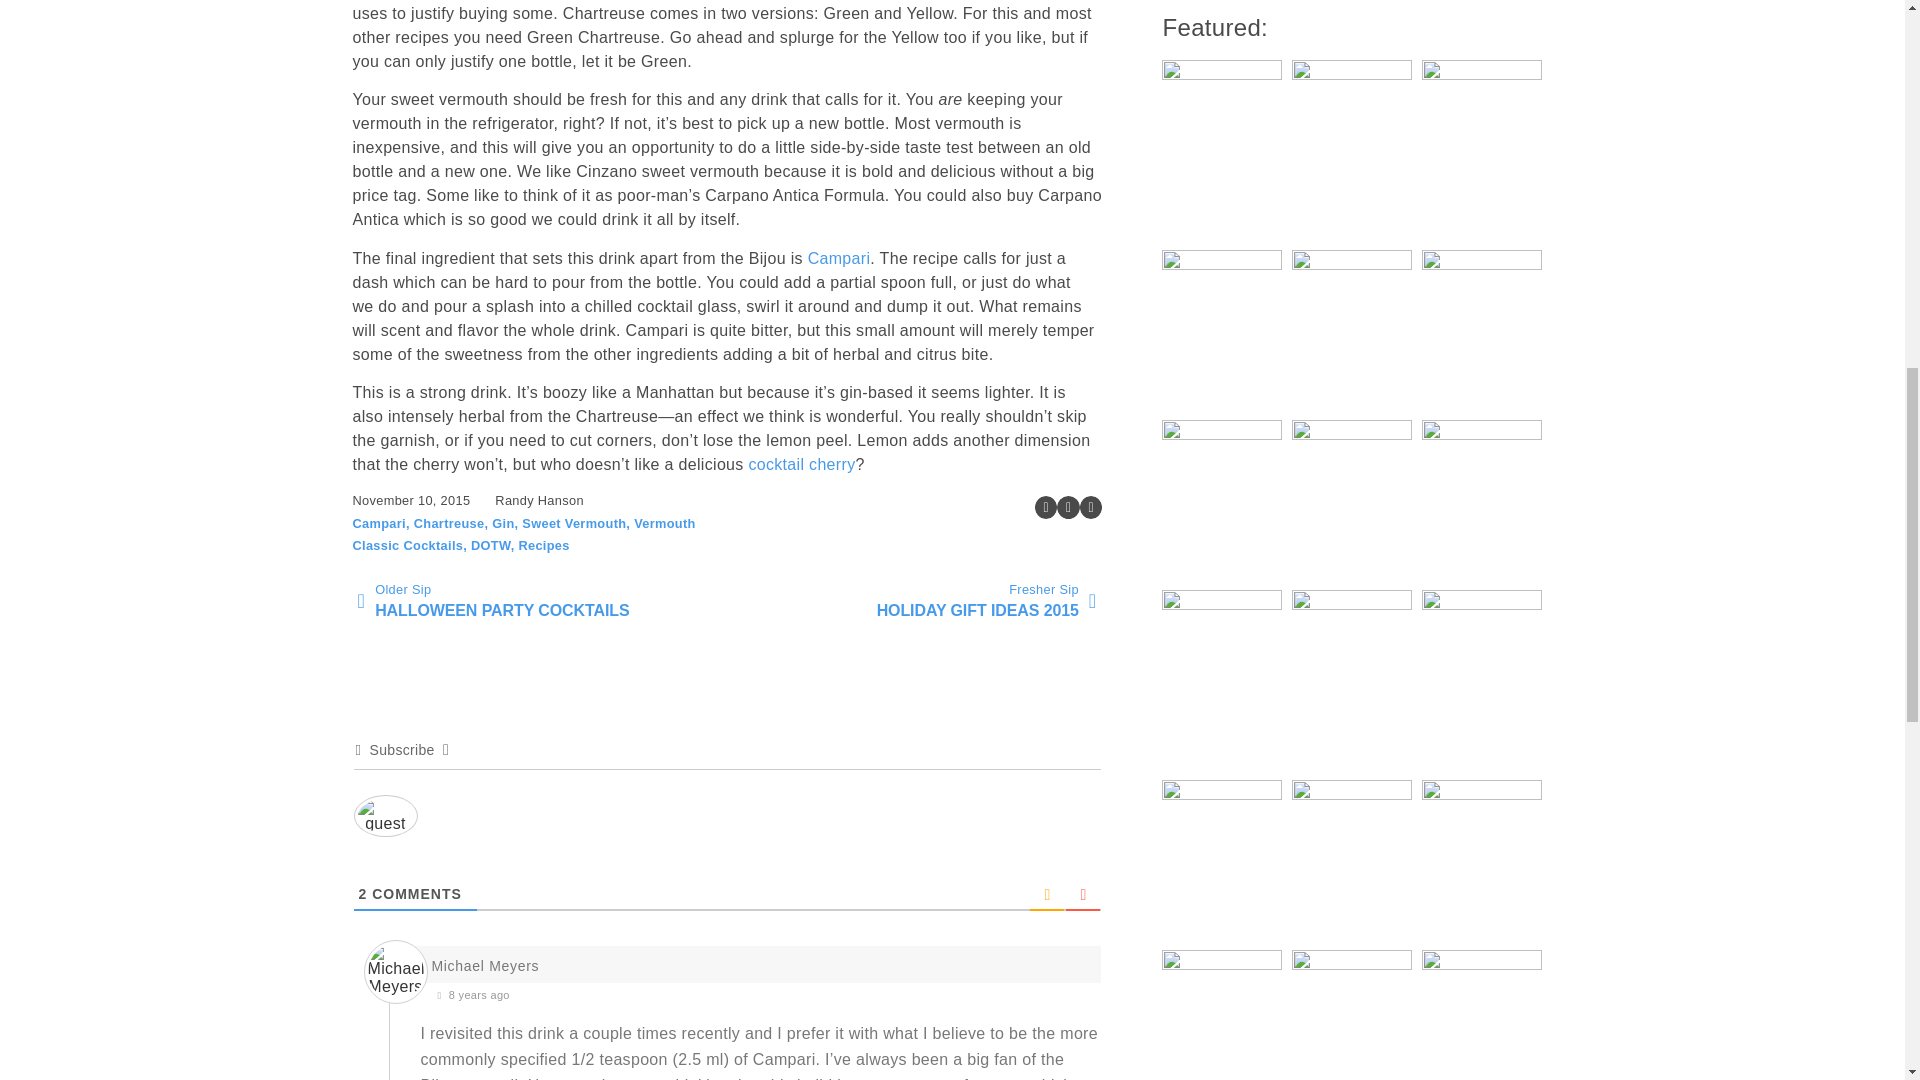 The image size is (1920, 1080). Describe the element at coordinates (574, 524) in the screenshot. I see `Sweet Vermouth` at that location.